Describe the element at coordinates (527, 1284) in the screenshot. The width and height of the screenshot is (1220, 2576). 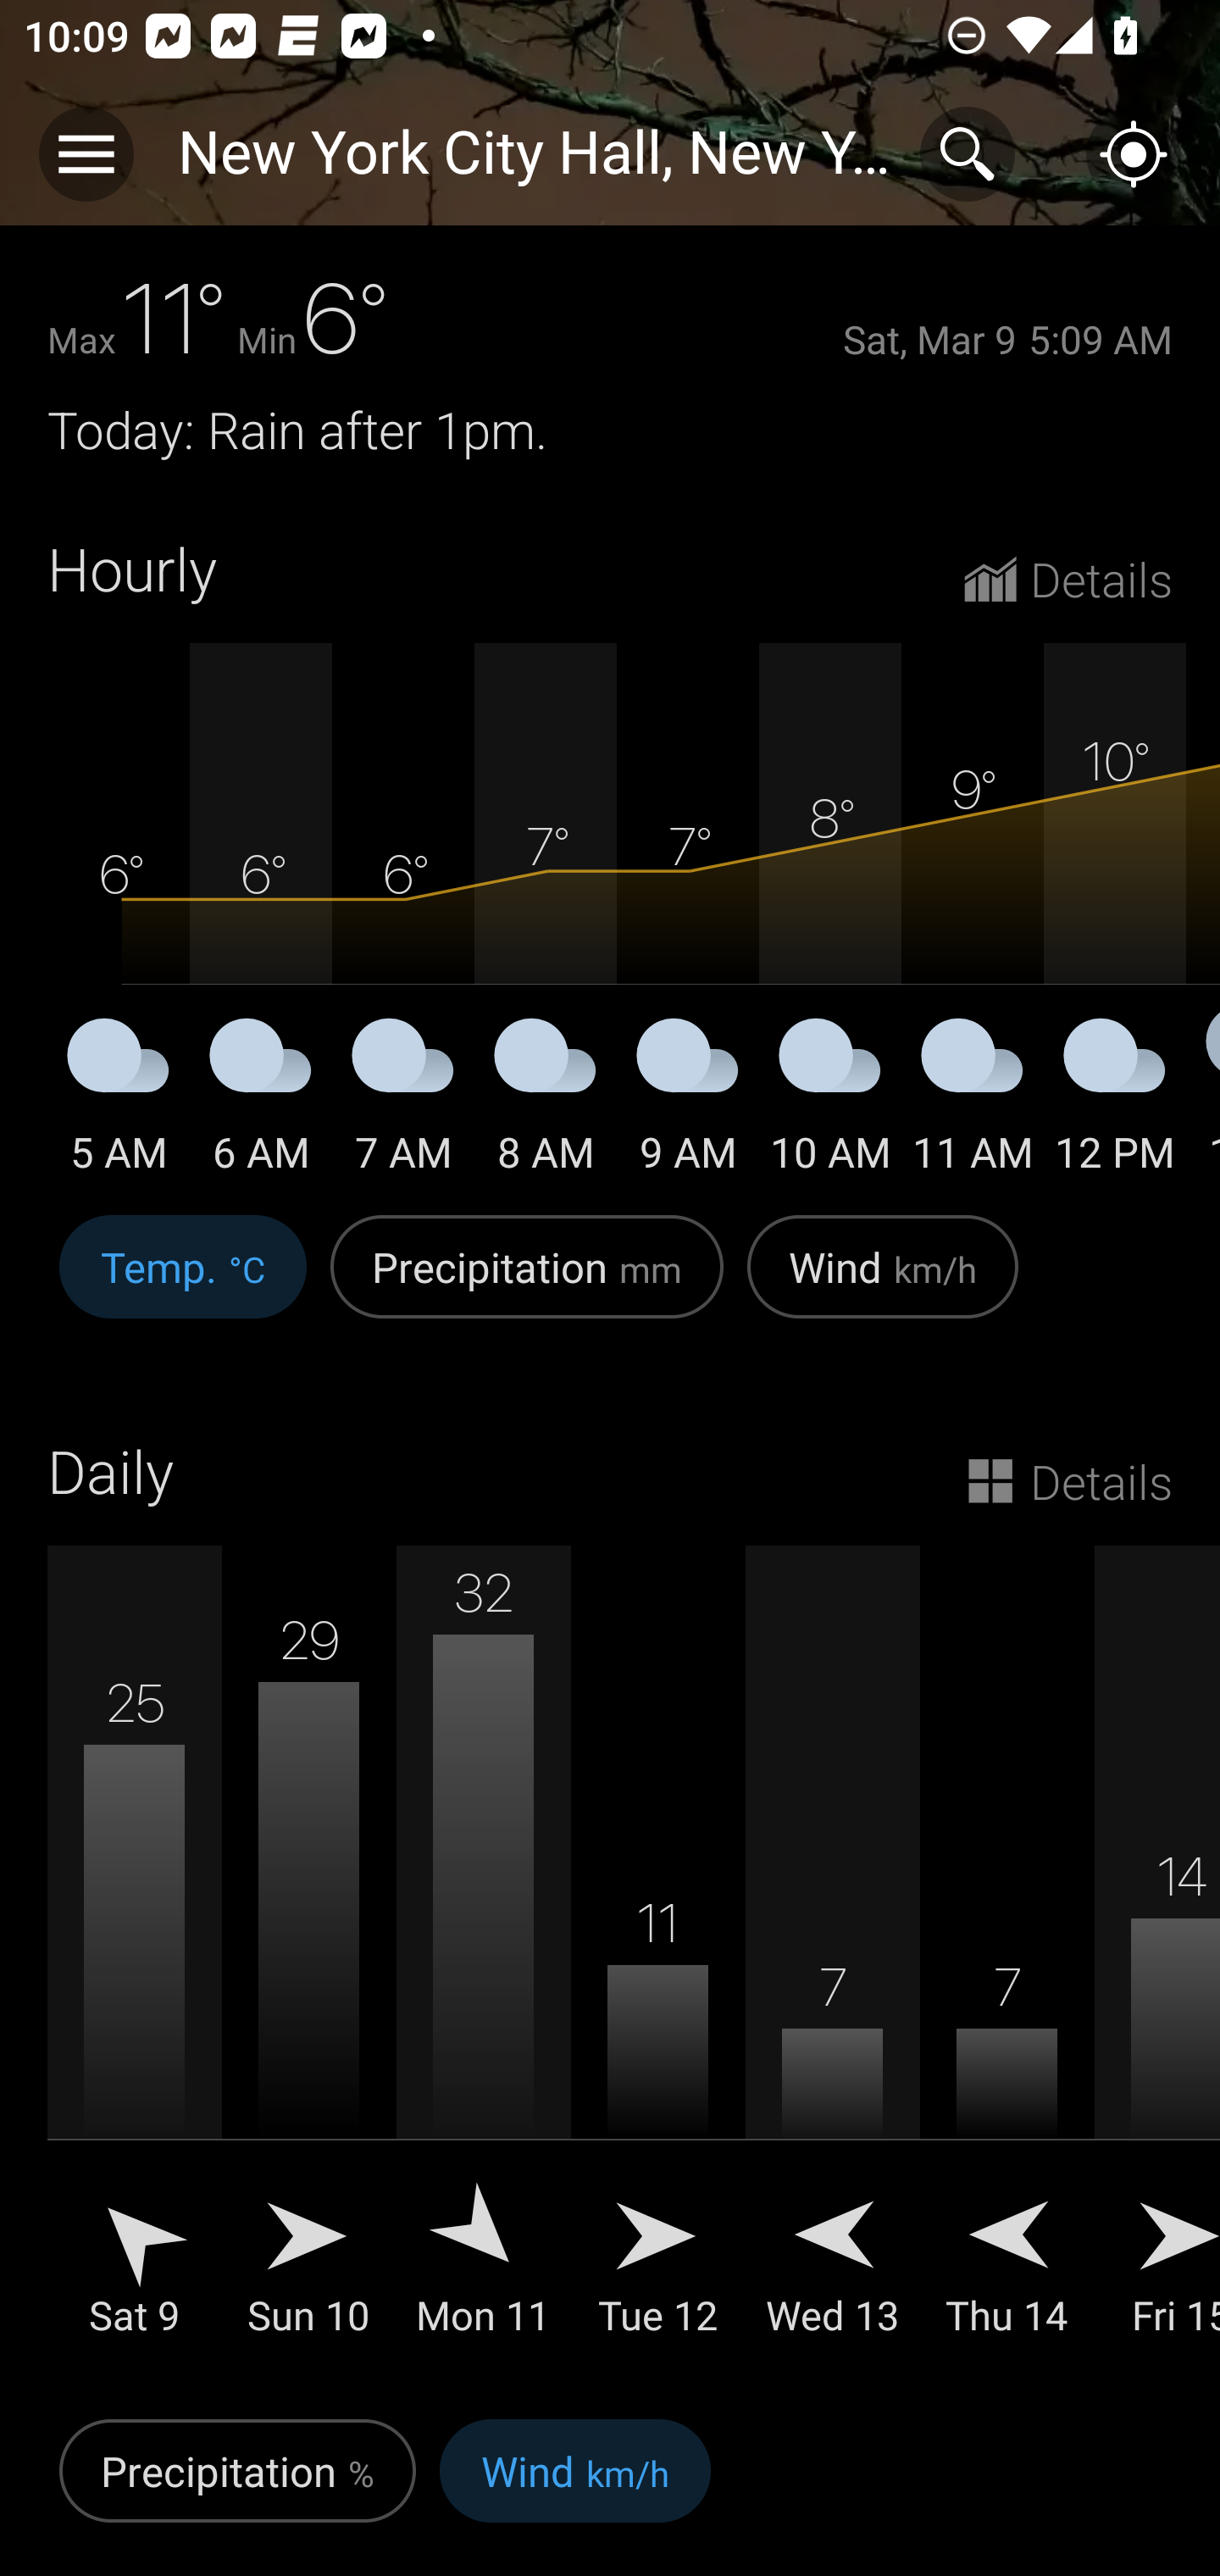
I see `Precipitation mm` at that location.